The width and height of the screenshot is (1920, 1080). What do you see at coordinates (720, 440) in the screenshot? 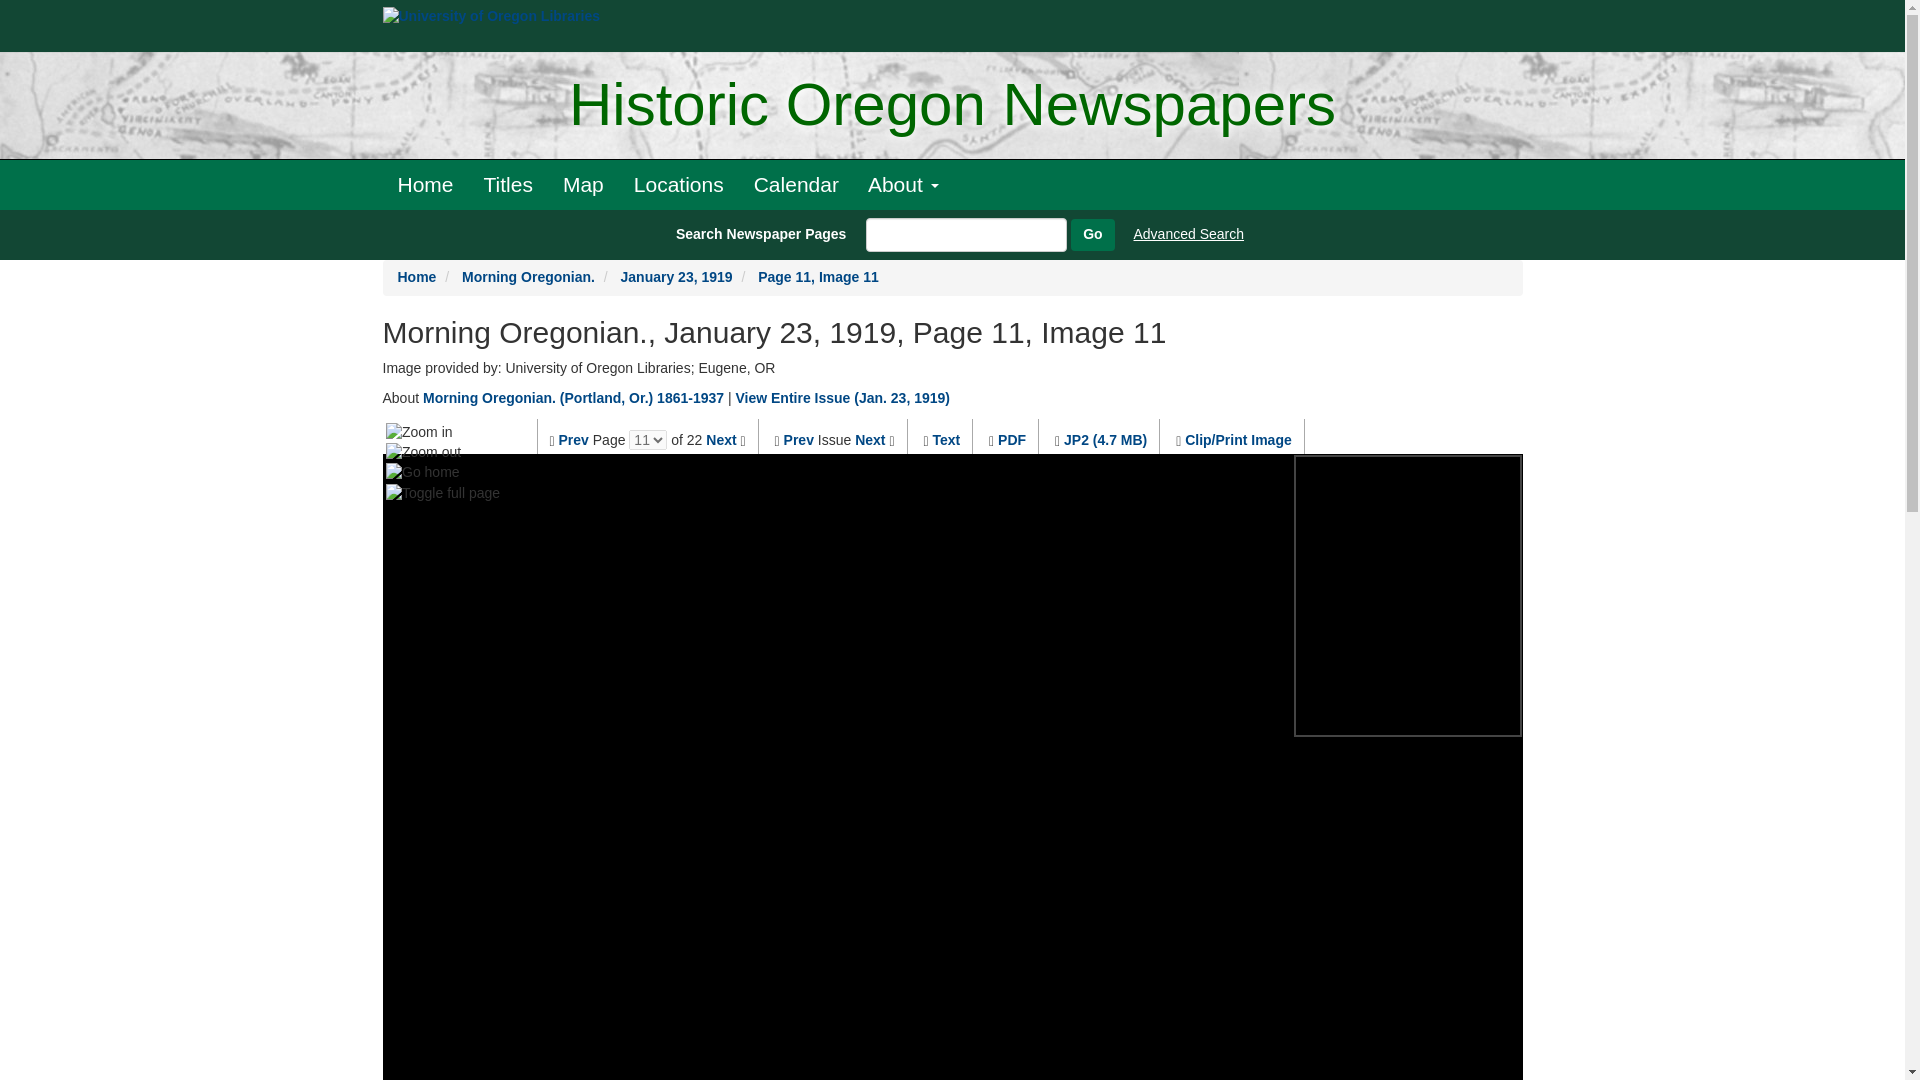
I see `Next` at bounding box center [720, 440].